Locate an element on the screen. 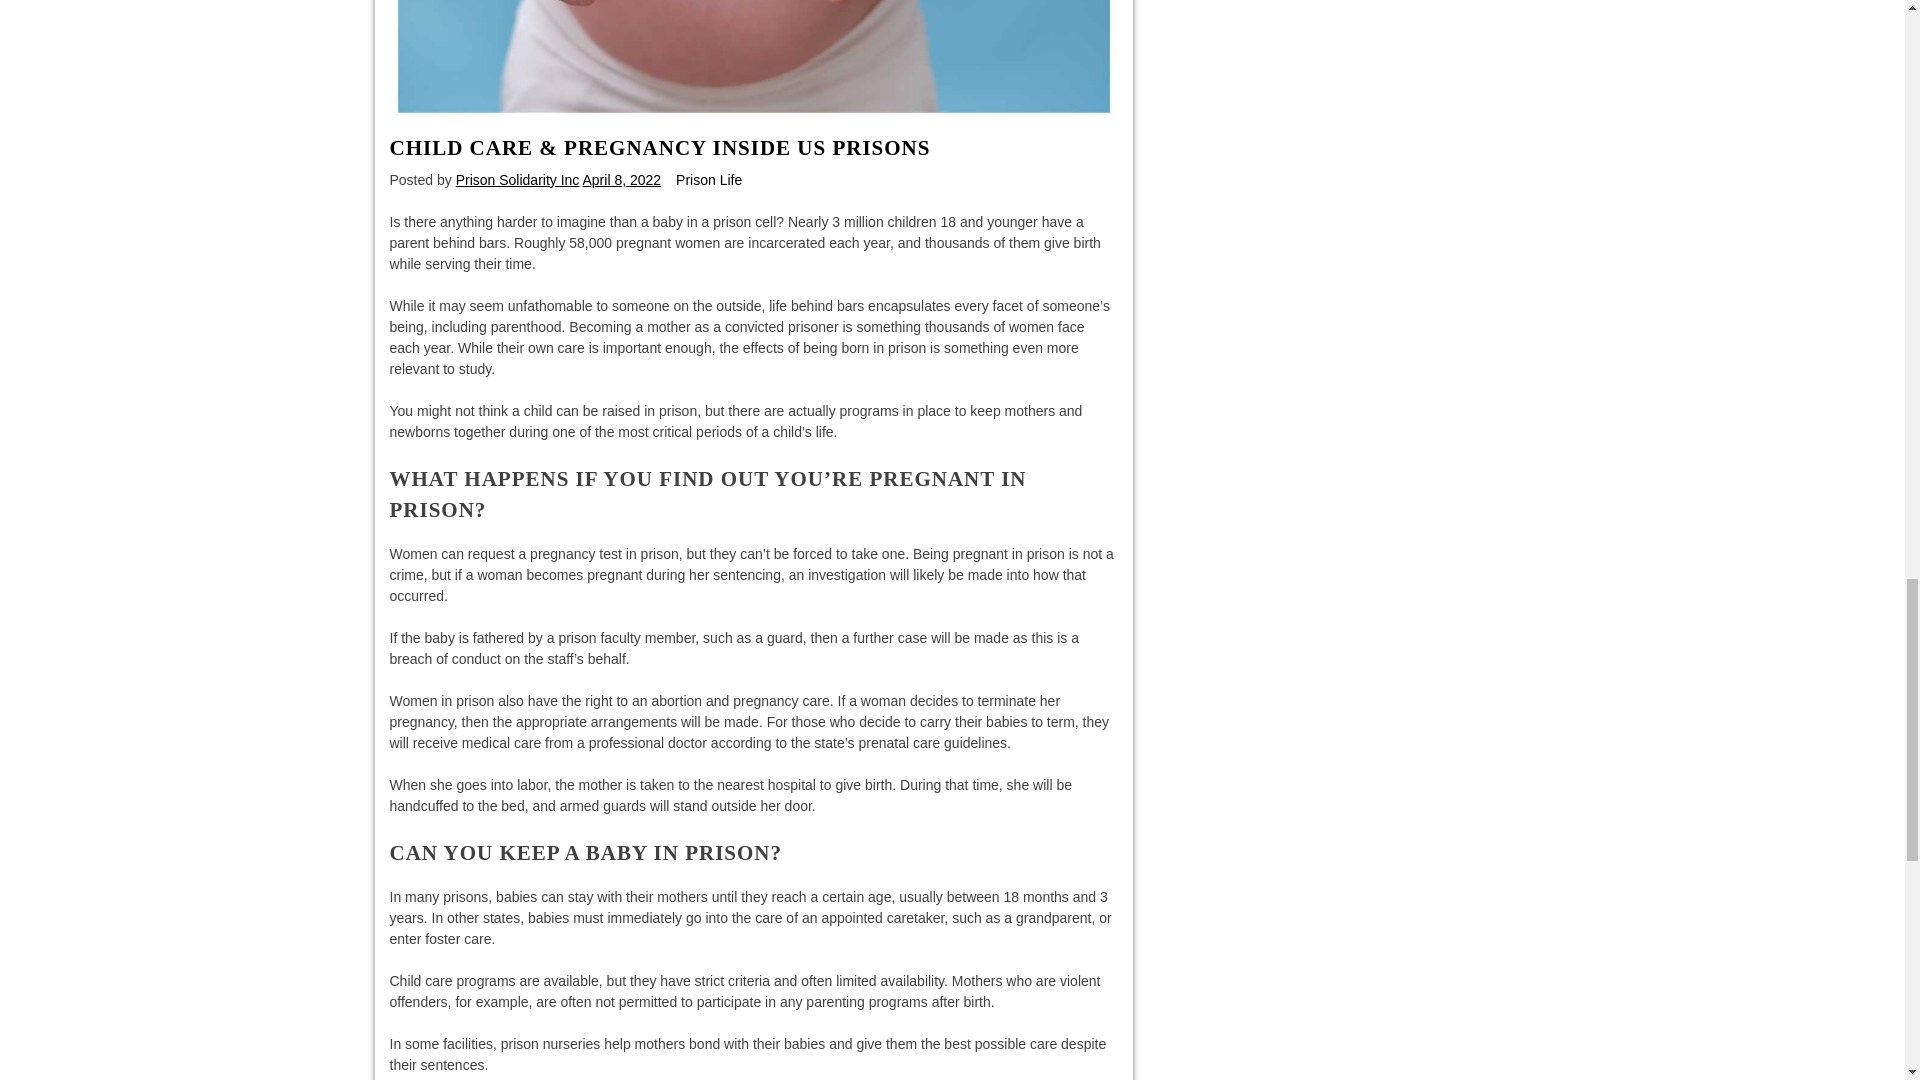 This screenshot has height=1080, width=1920. Prison Solidarity Inc is located at coordinates (518, 179).